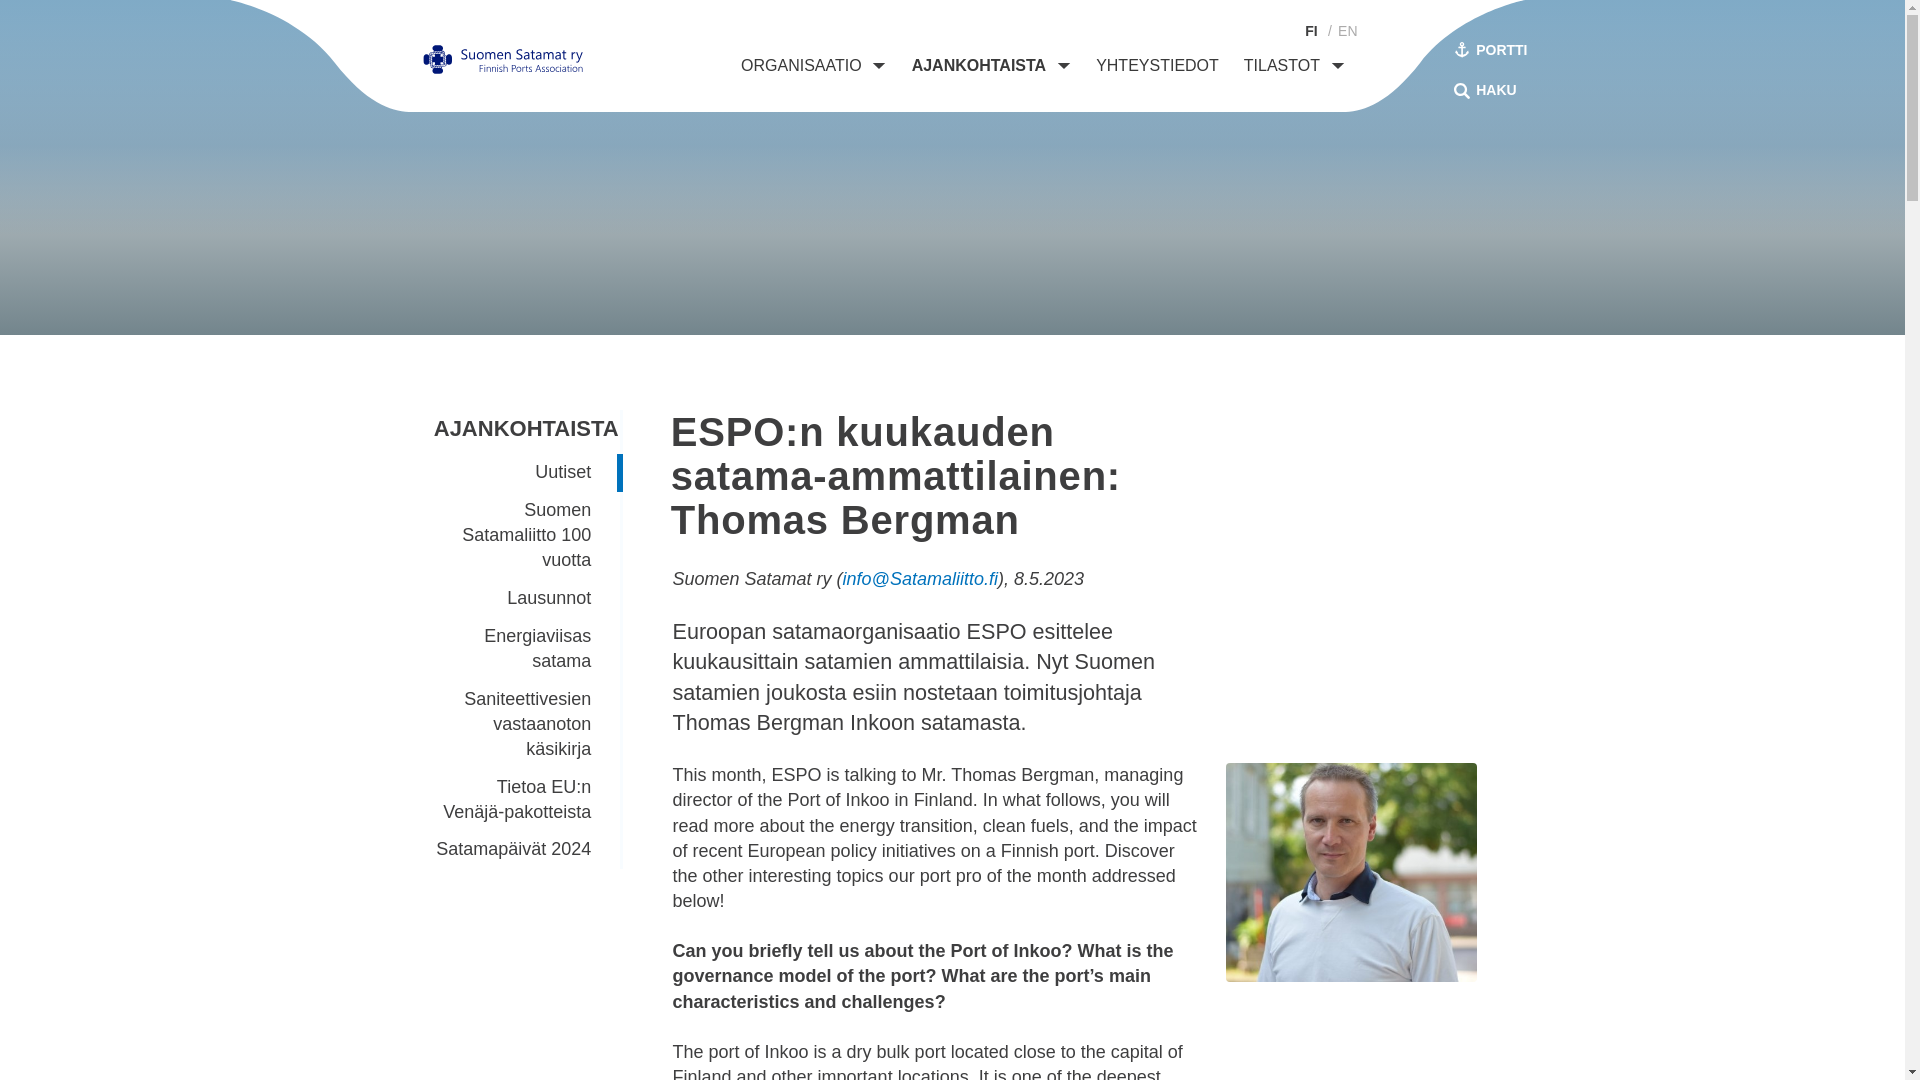 This screenshot has height=1080, width=1920. What do you see at coordinates (1348, 30) in the screenshot?
I see `EN` at bounding box center [1348, 30].